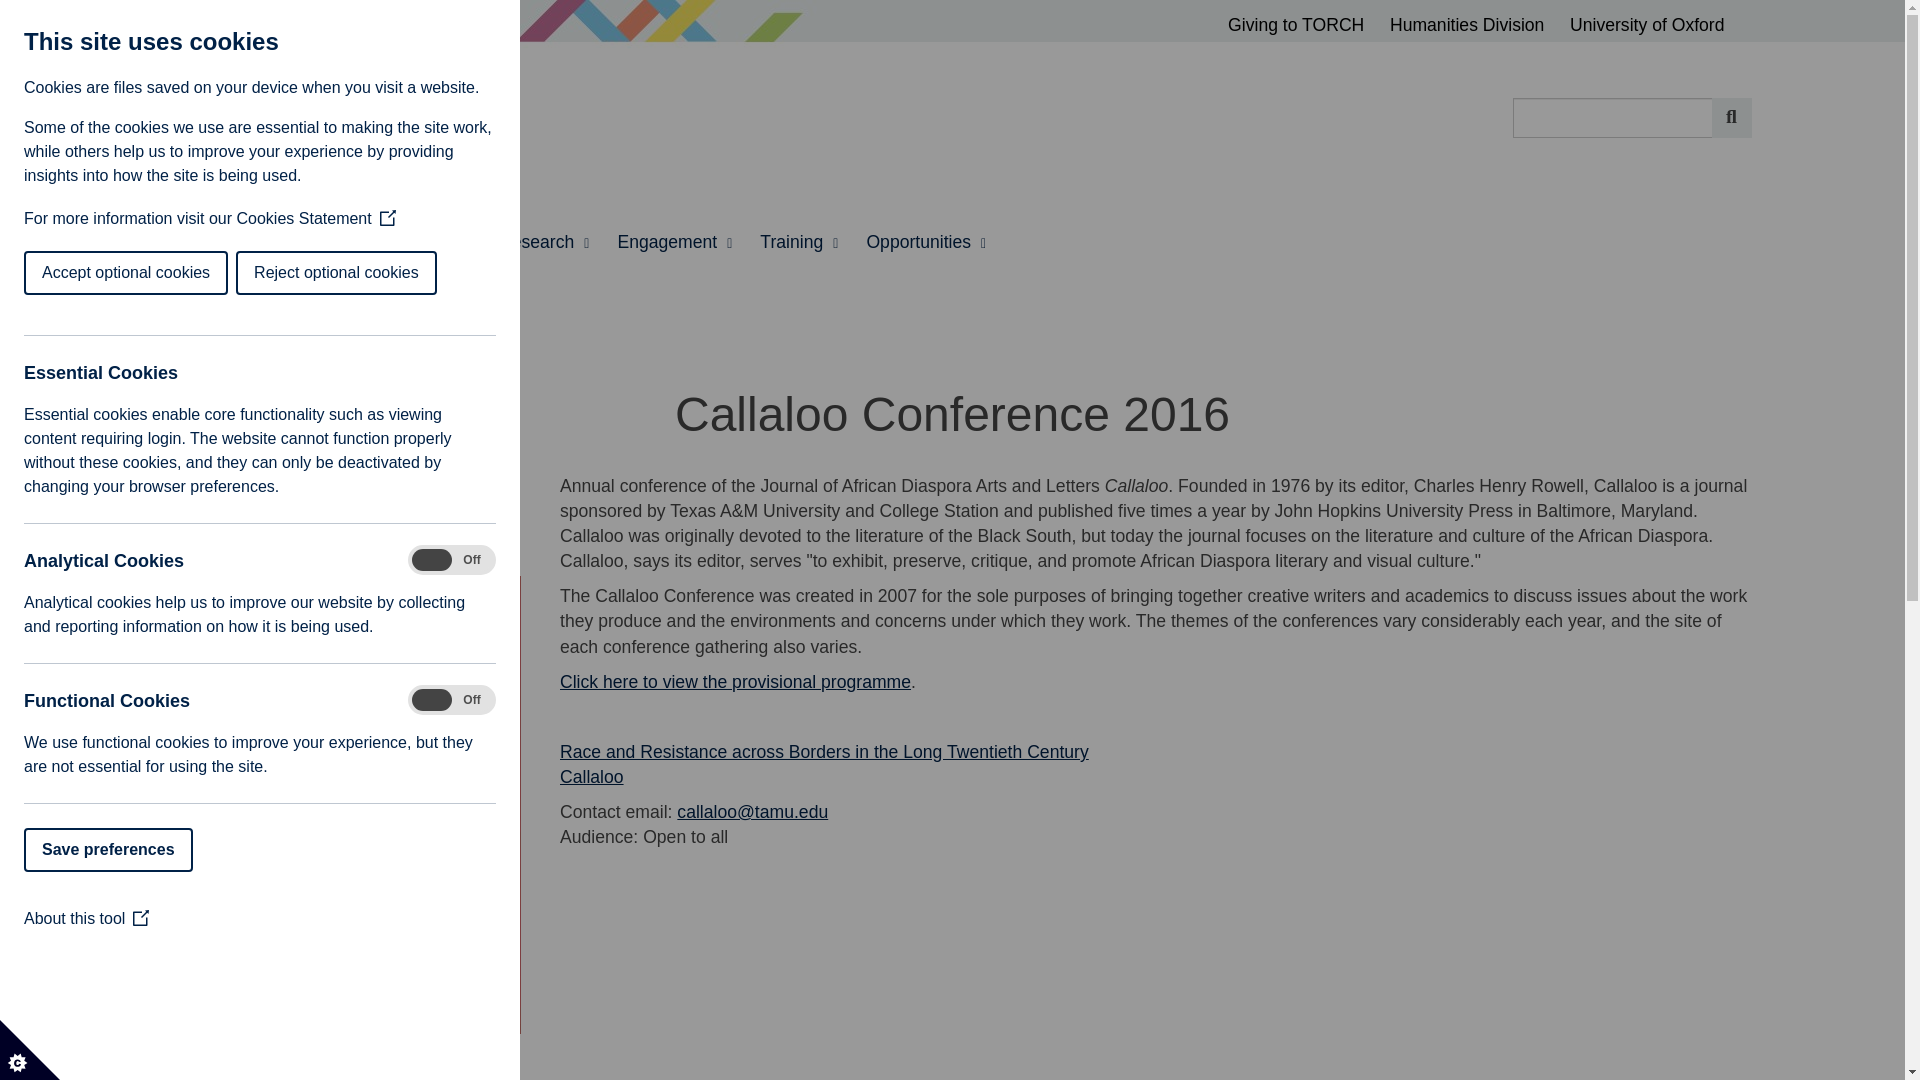  What do you see at coordinates (312, 242) in the screenshot?
I see `Who We Are` at bounding box center [312, 242].